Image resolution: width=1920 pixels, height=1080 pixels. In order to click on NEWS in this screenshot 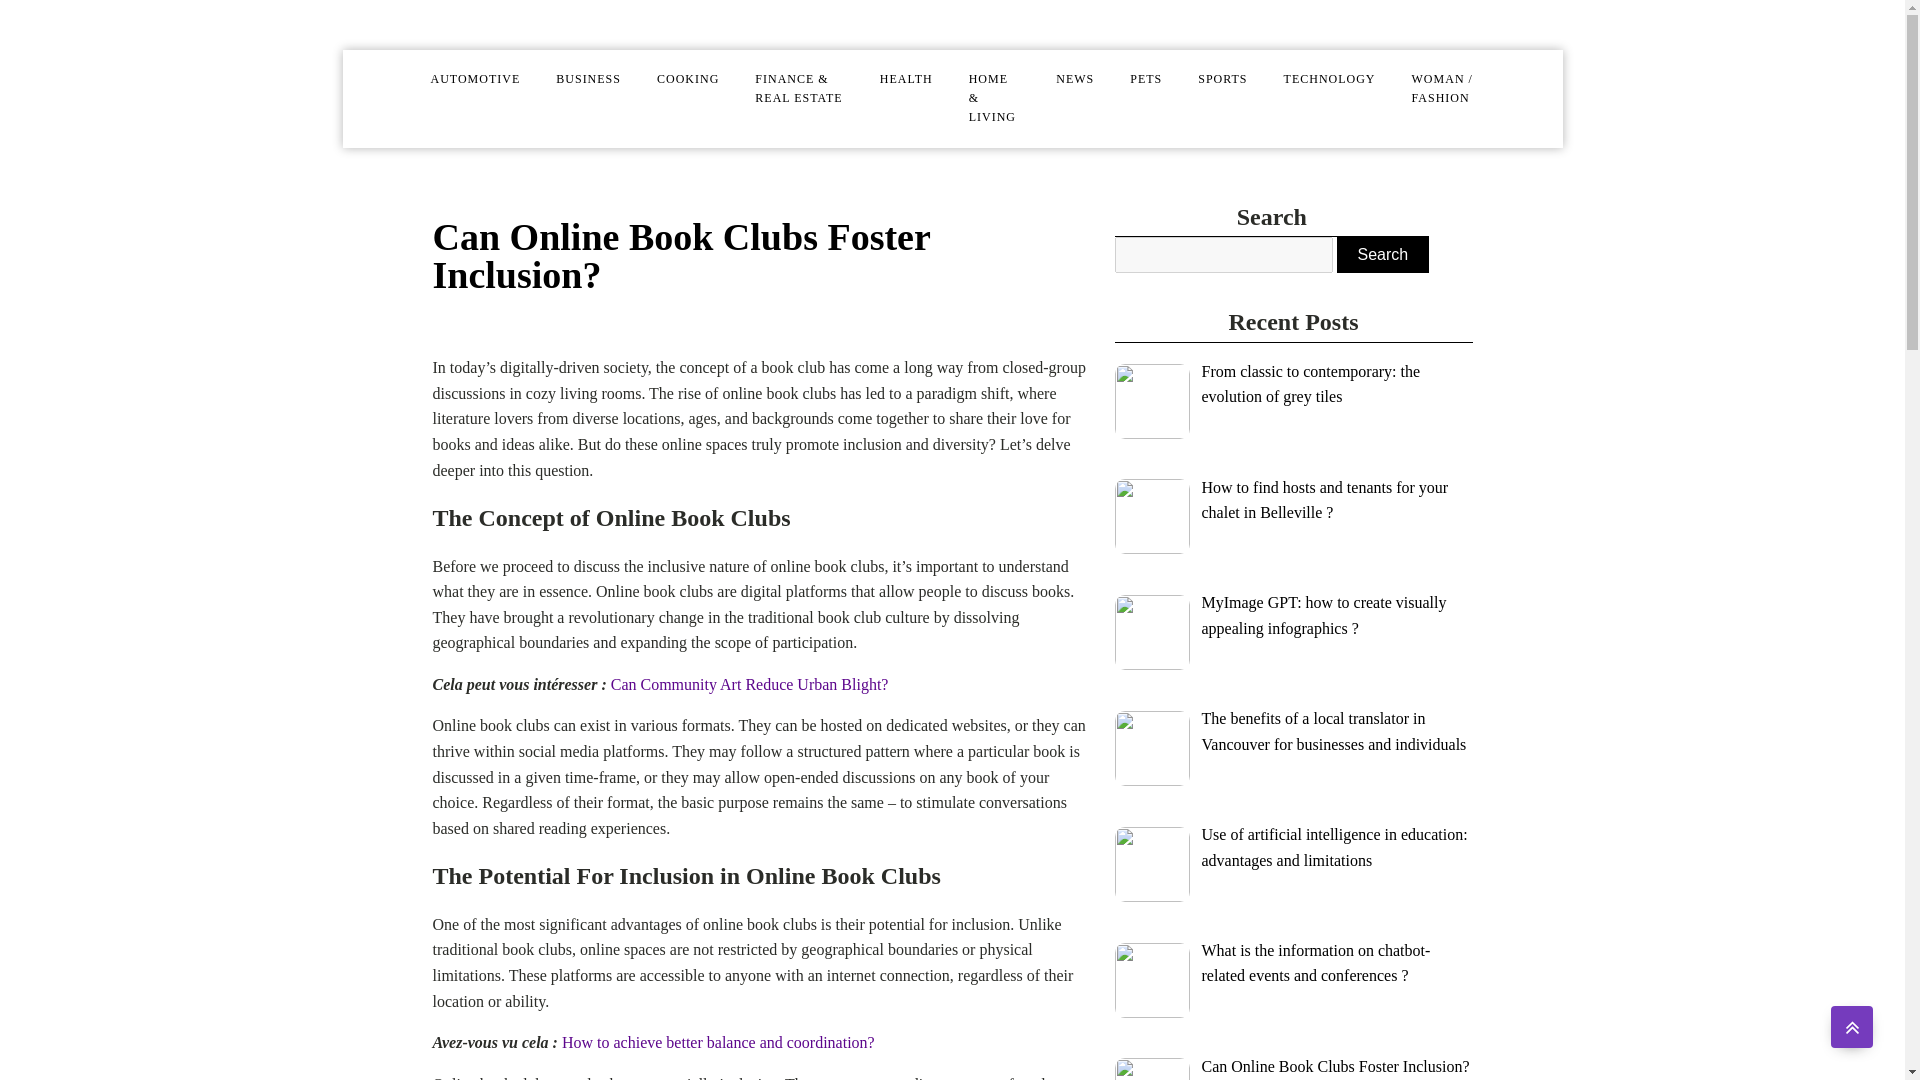, I will do `click(1074, 79)`.